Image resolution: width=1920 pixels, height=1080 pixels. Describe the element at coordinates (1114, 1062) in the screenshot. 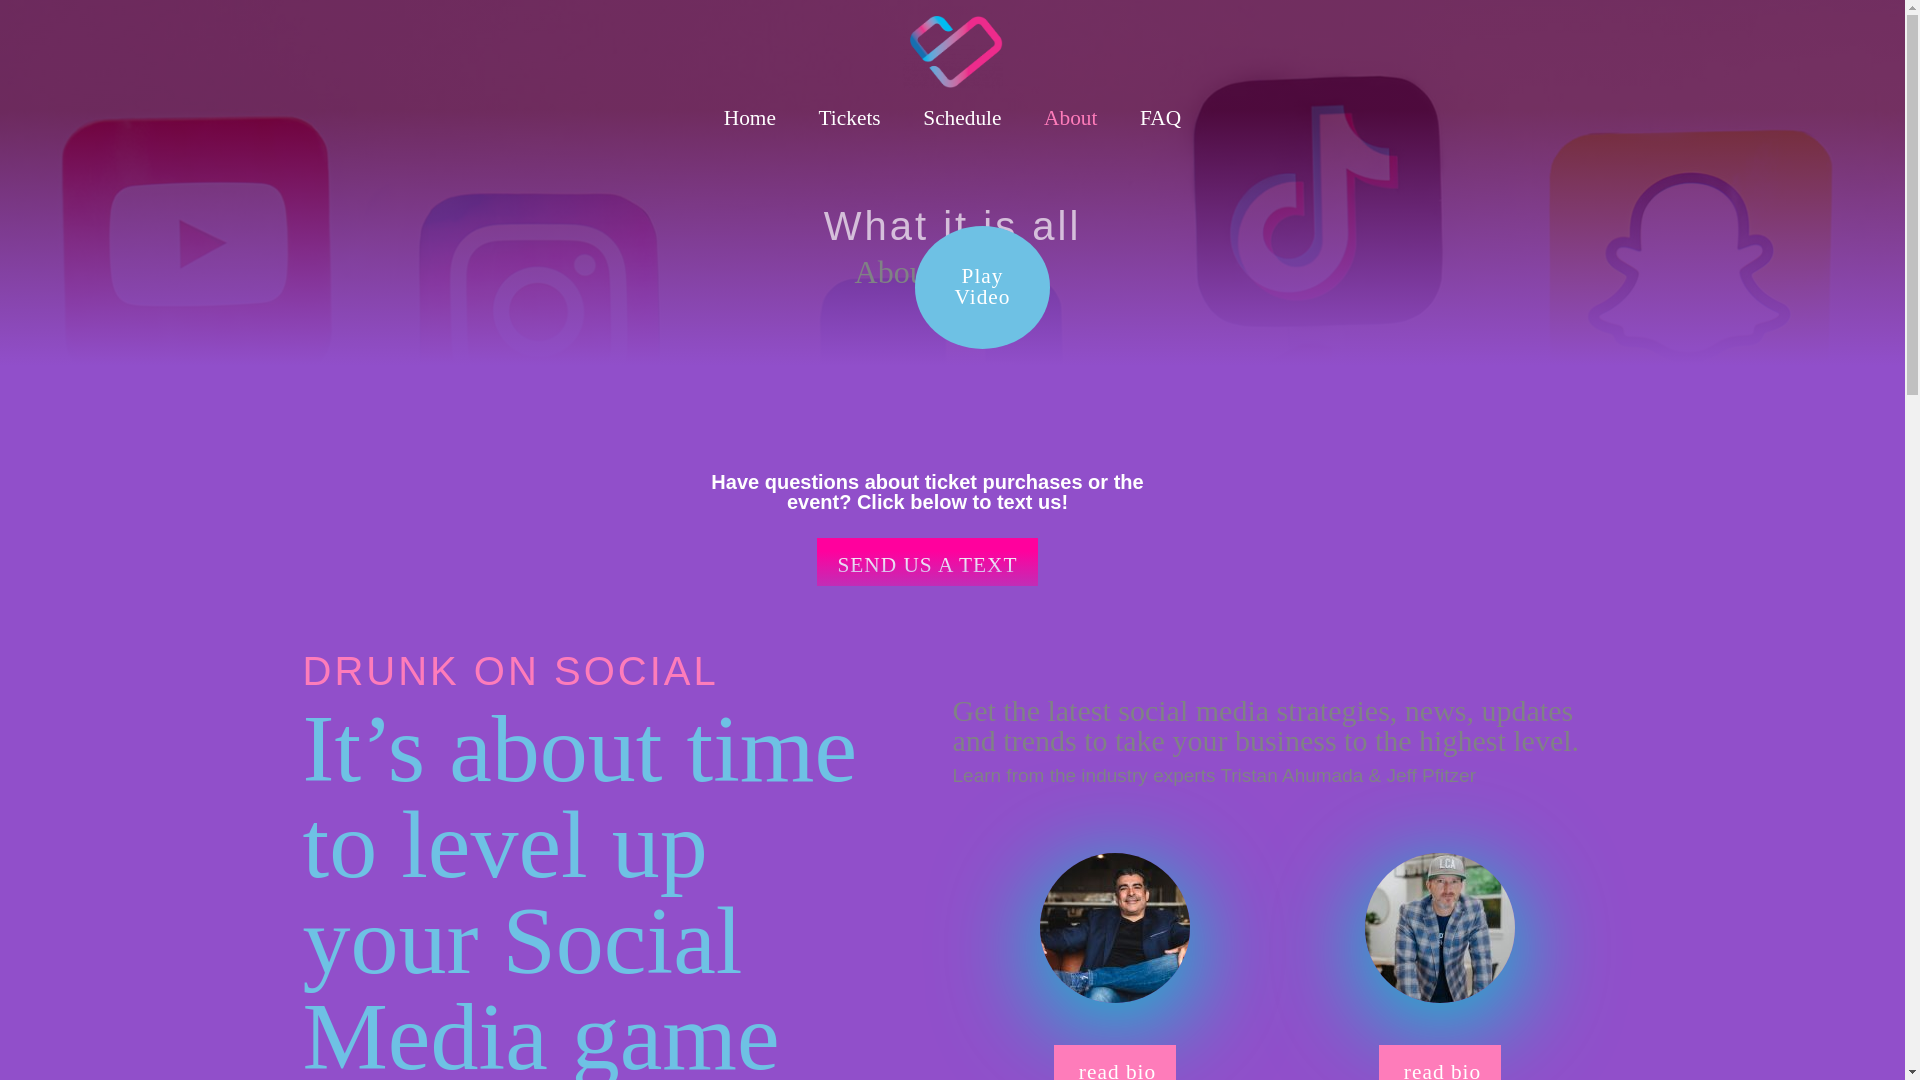

I see `read bio` at that location.